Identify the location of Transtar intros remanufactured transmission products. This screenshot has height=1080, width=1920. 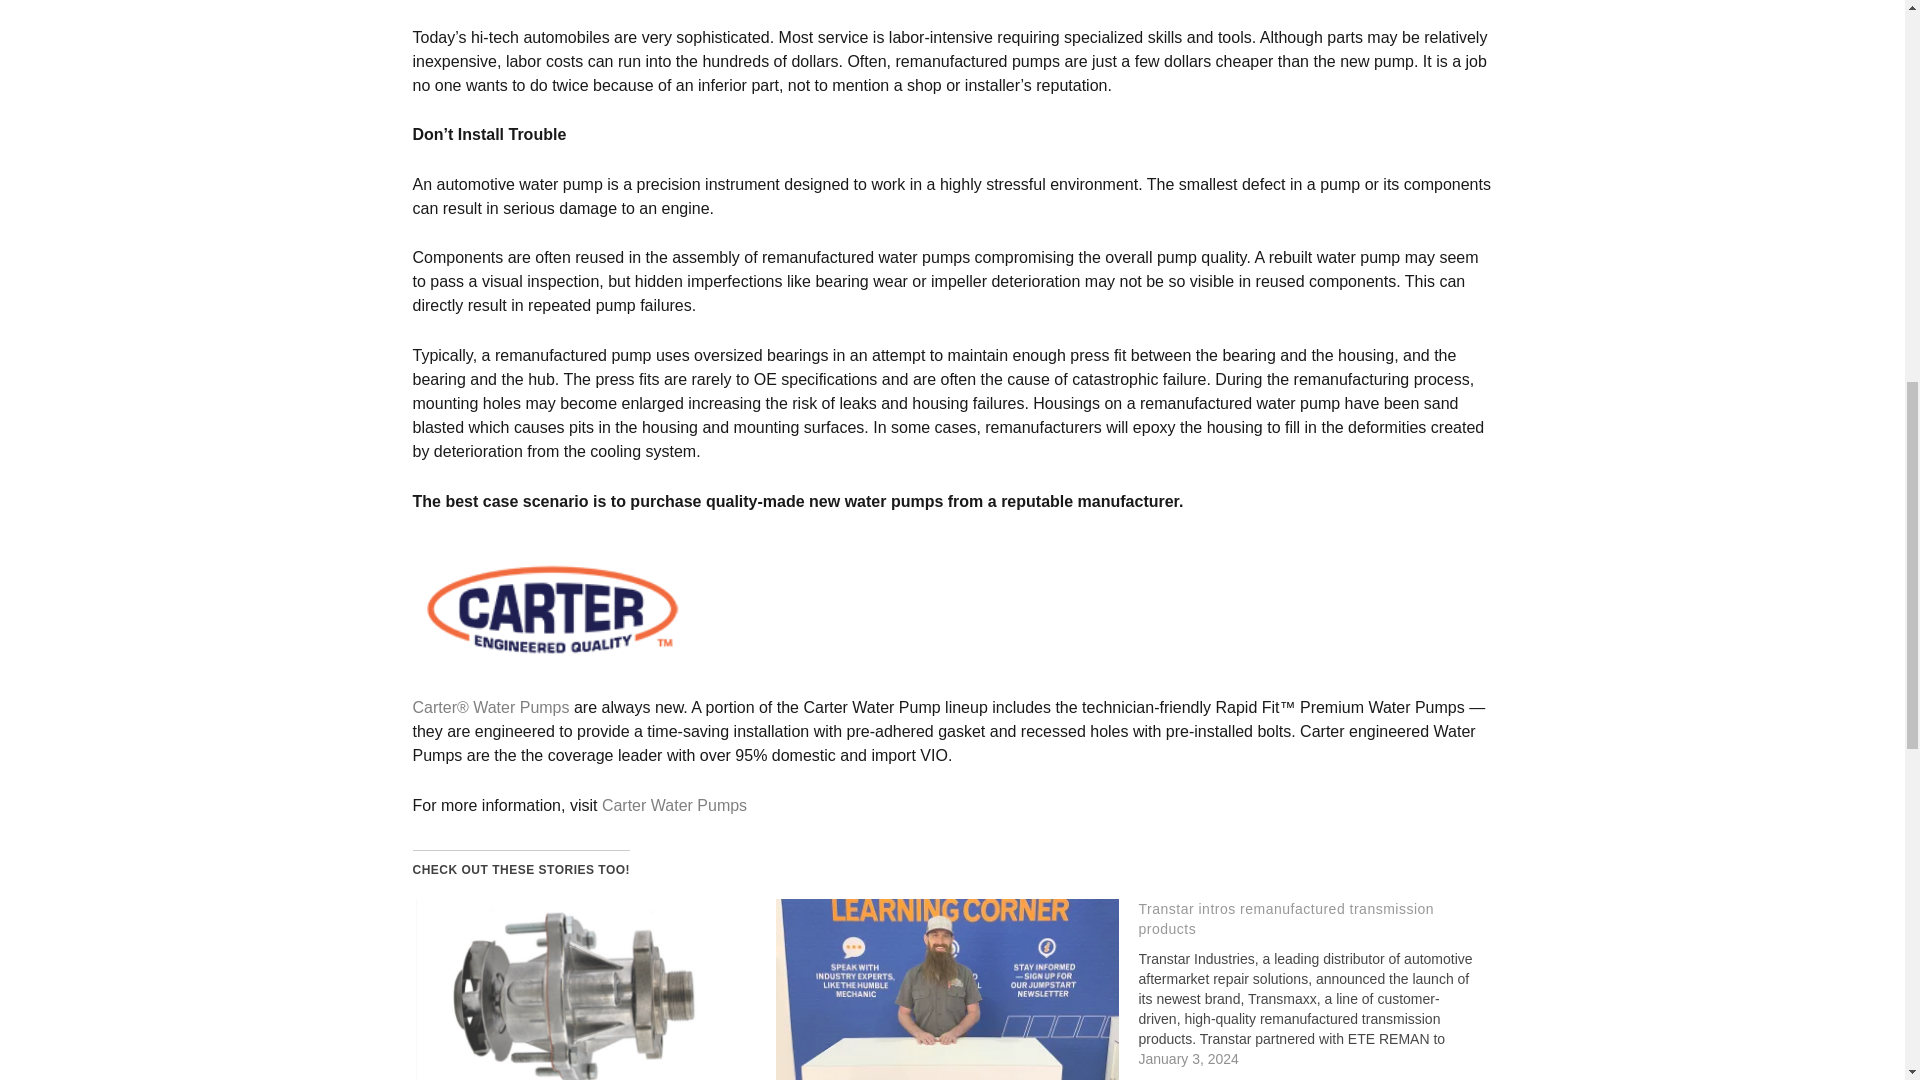
(1320, 984).